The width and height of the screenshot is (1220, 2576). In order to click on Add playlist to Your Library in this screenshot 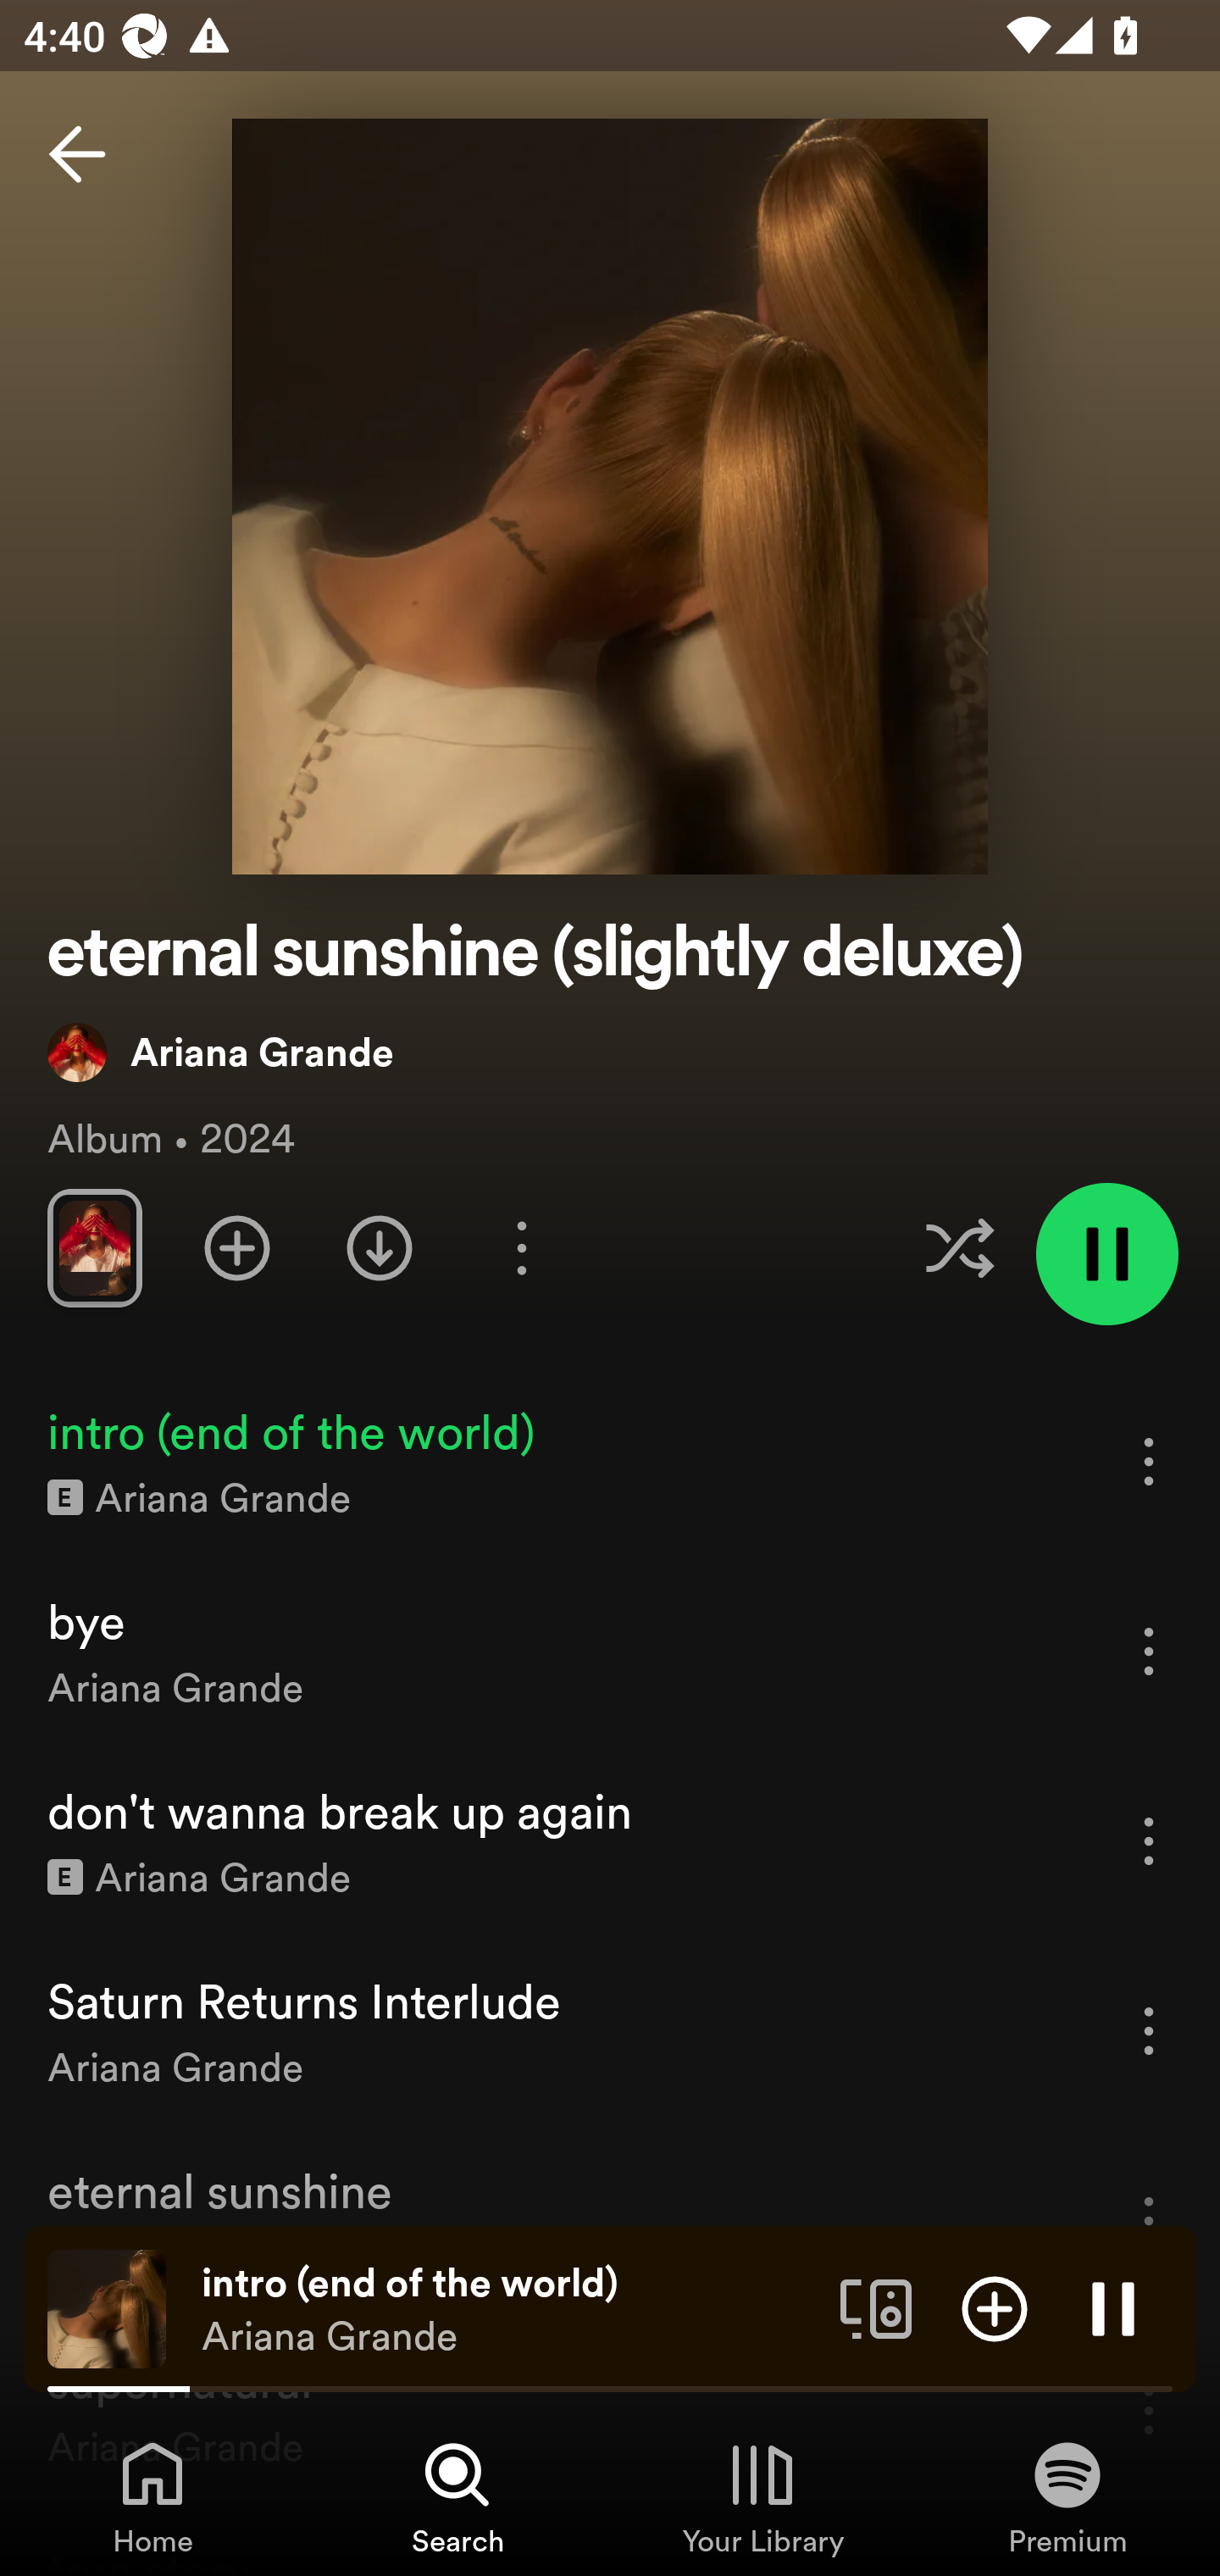, I will do `click(237, 1247)`.